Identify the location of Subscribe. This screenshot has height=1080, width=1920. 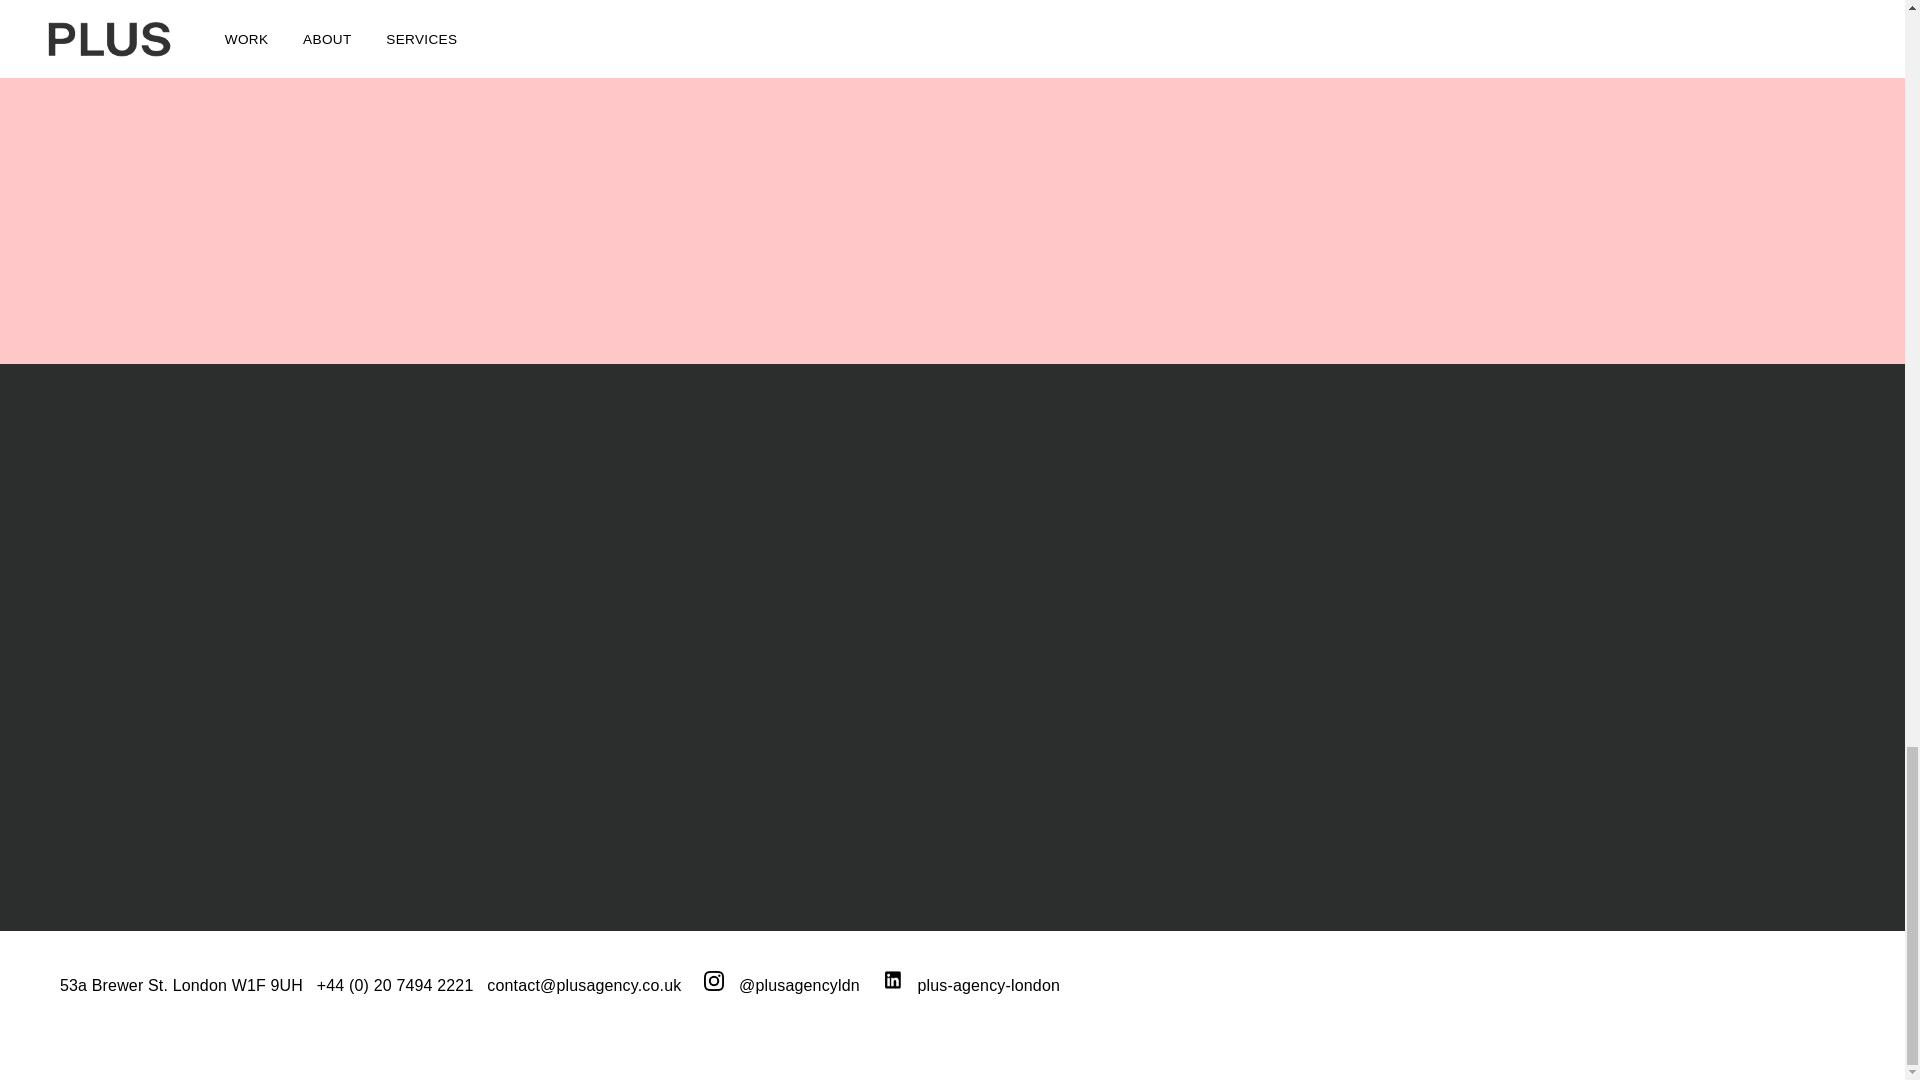
(236, 799).